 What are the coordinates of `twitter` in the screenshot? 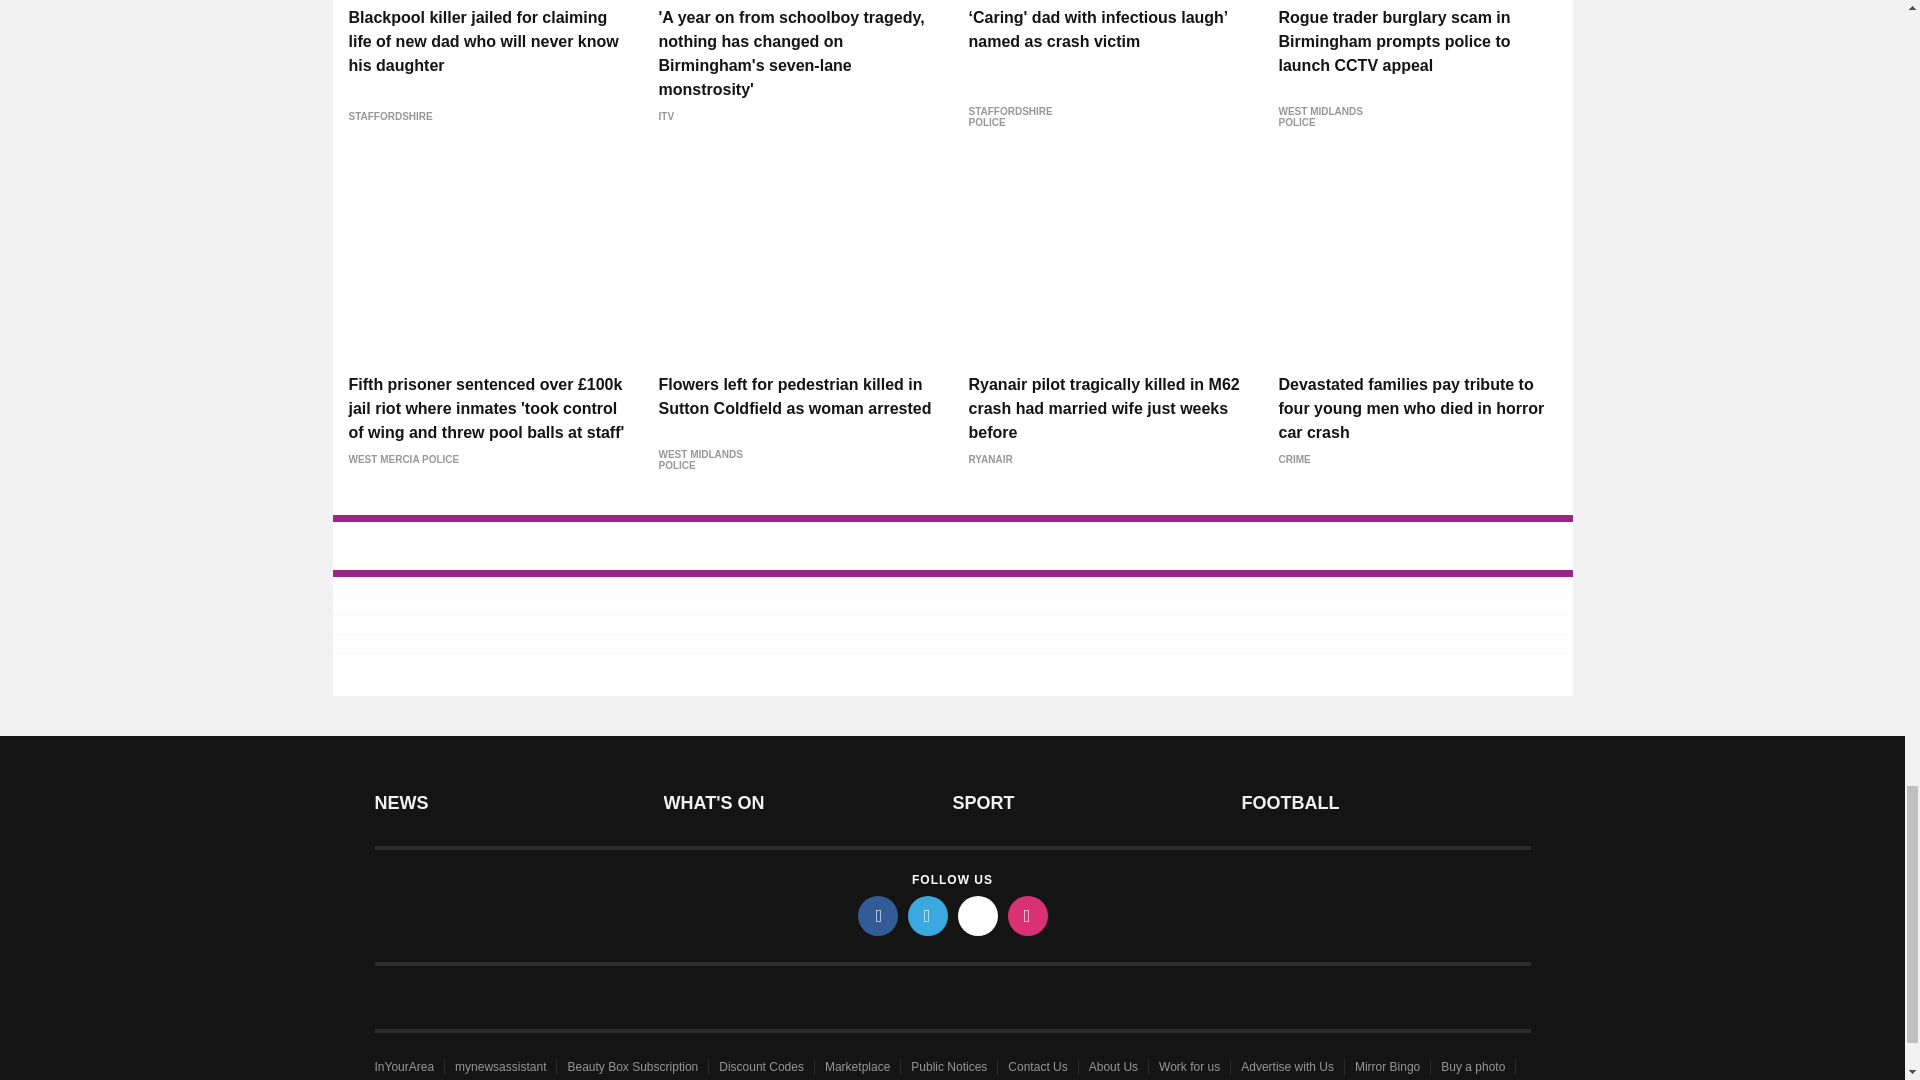 It's located at (928, 916).